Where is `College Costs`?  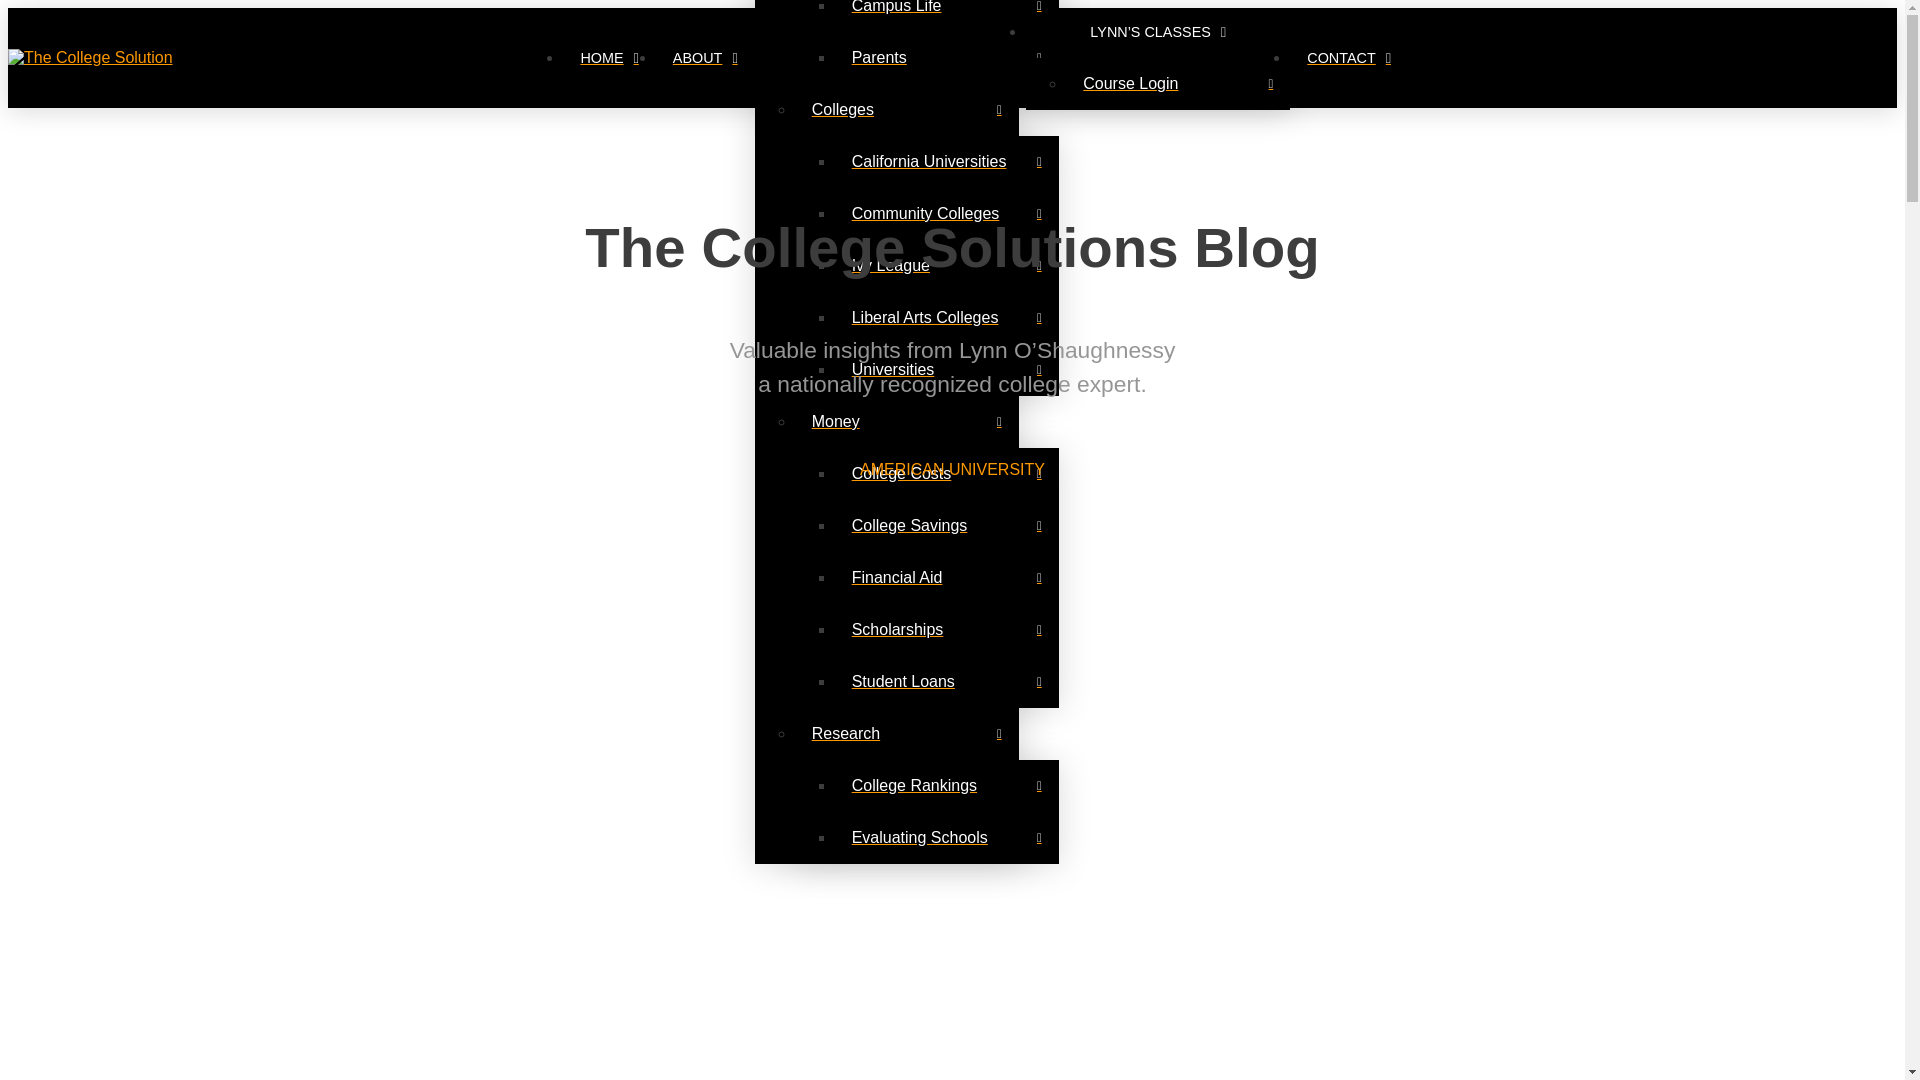
College Costs is located at coordinates (947, 474).